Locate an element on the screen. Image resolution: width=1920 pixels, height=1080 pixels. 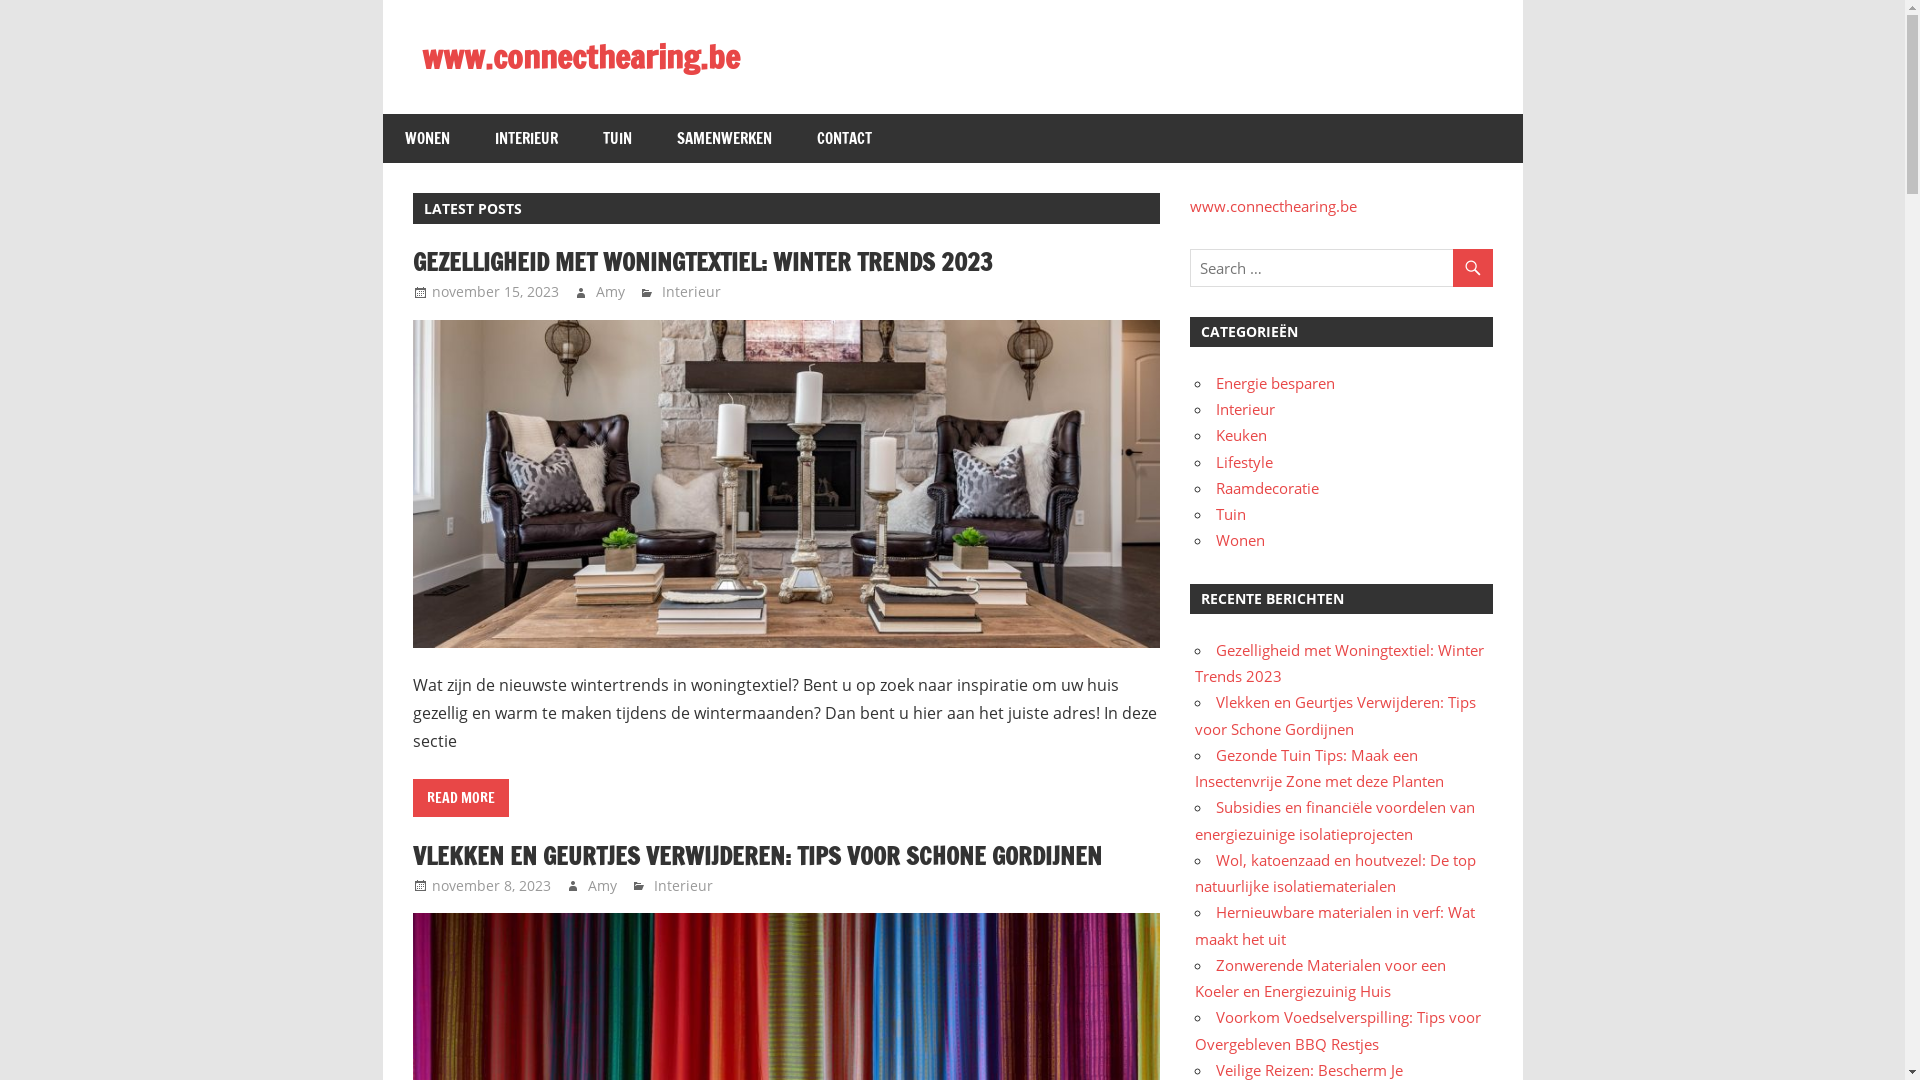
VLEKKEN EN GEURTJES VERWIJDEREN: TIPS VOOR SCHONE GORDIJNEN is located at coordinates (756, 856).